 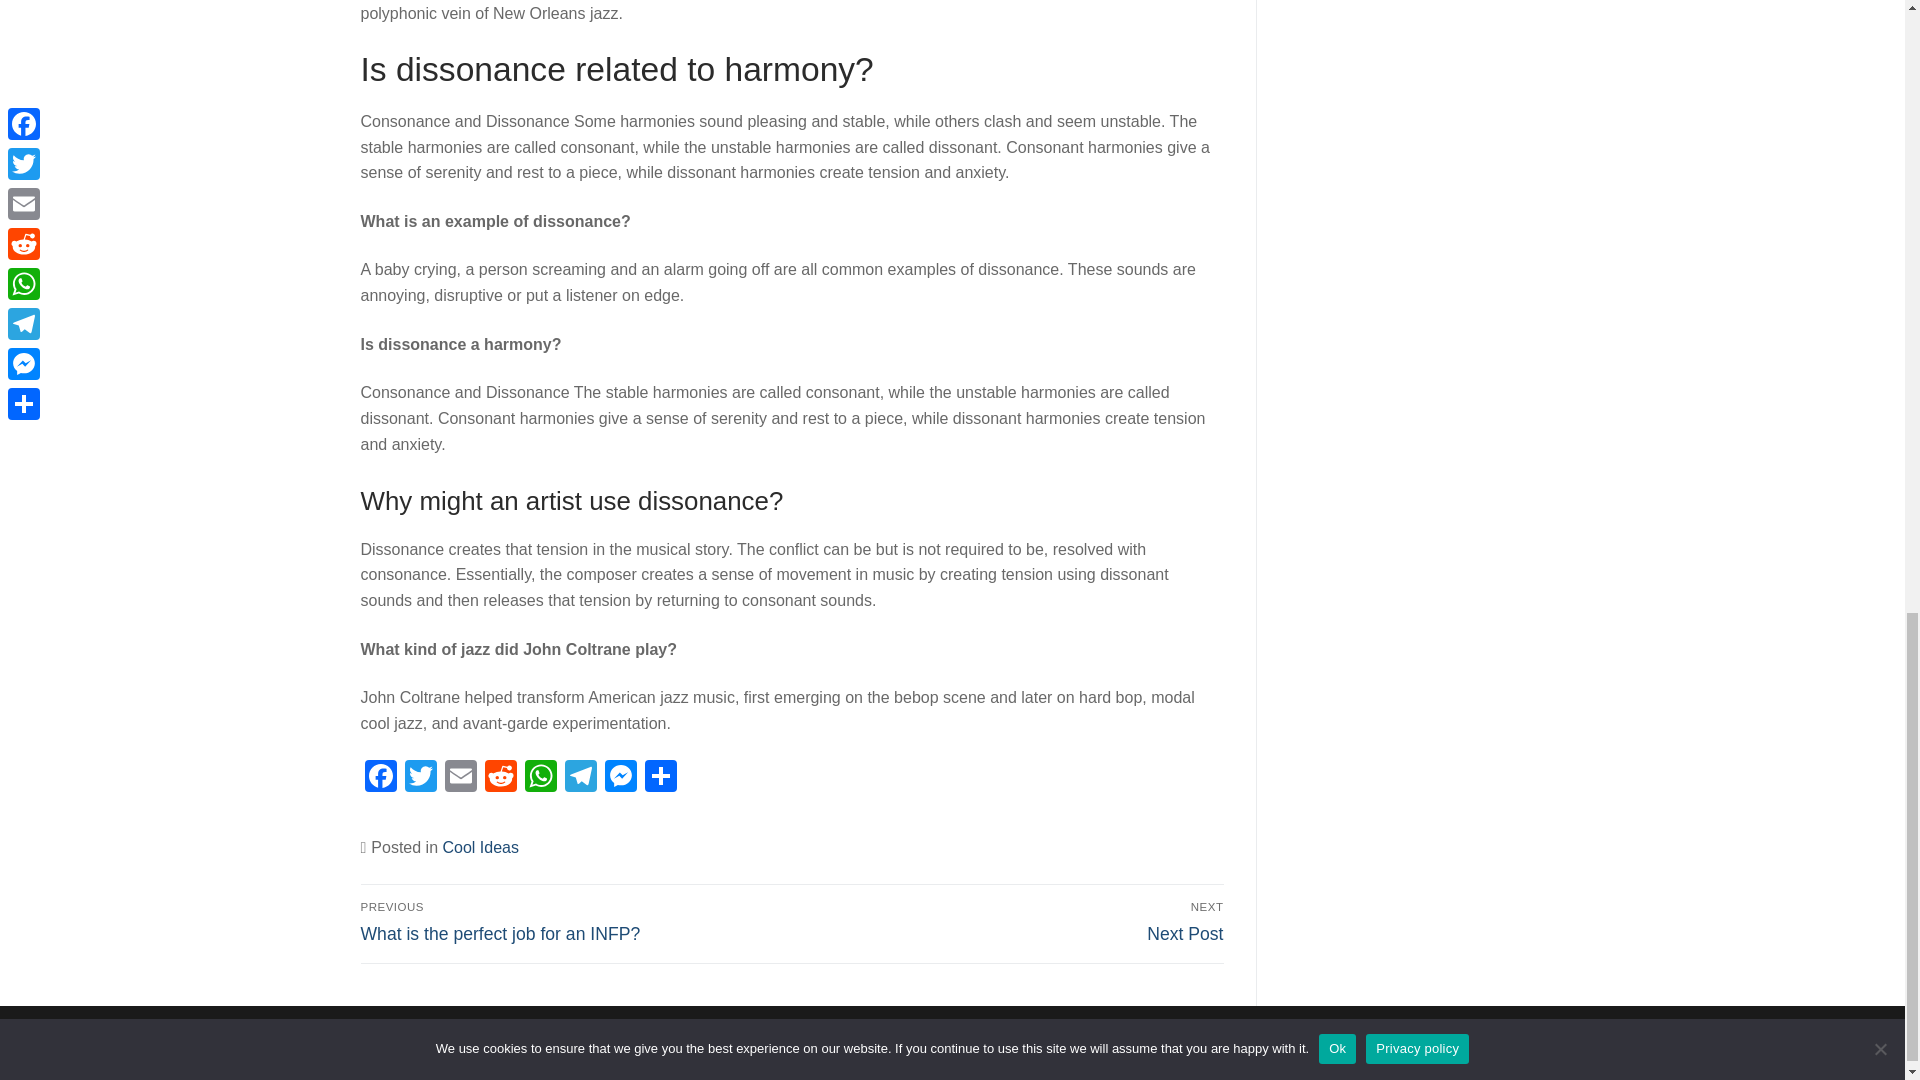 What do you see at coordinates (419, 778) in the screenshot?
I see `Email` at bounding box center [419, 778].